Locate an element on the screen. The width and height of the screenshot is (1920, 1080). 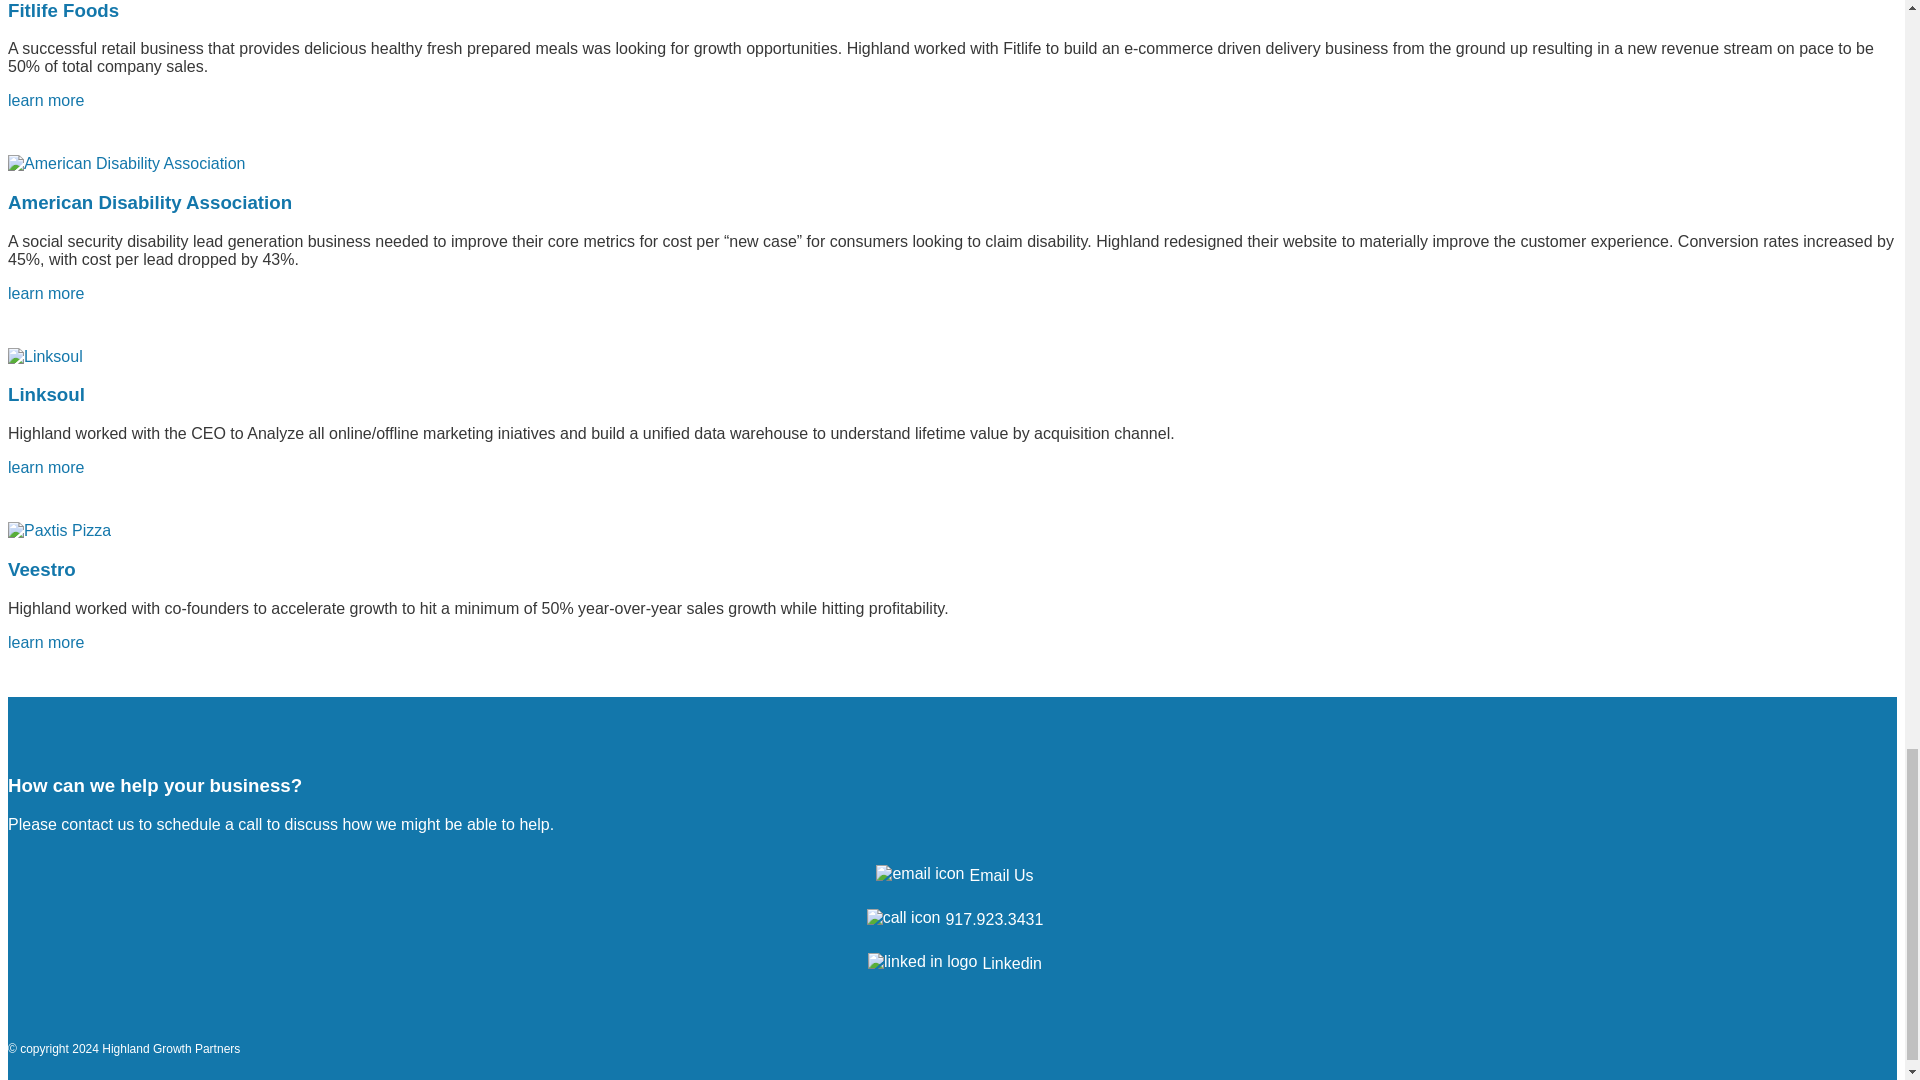
learn more is located at coordinates (46, 642).